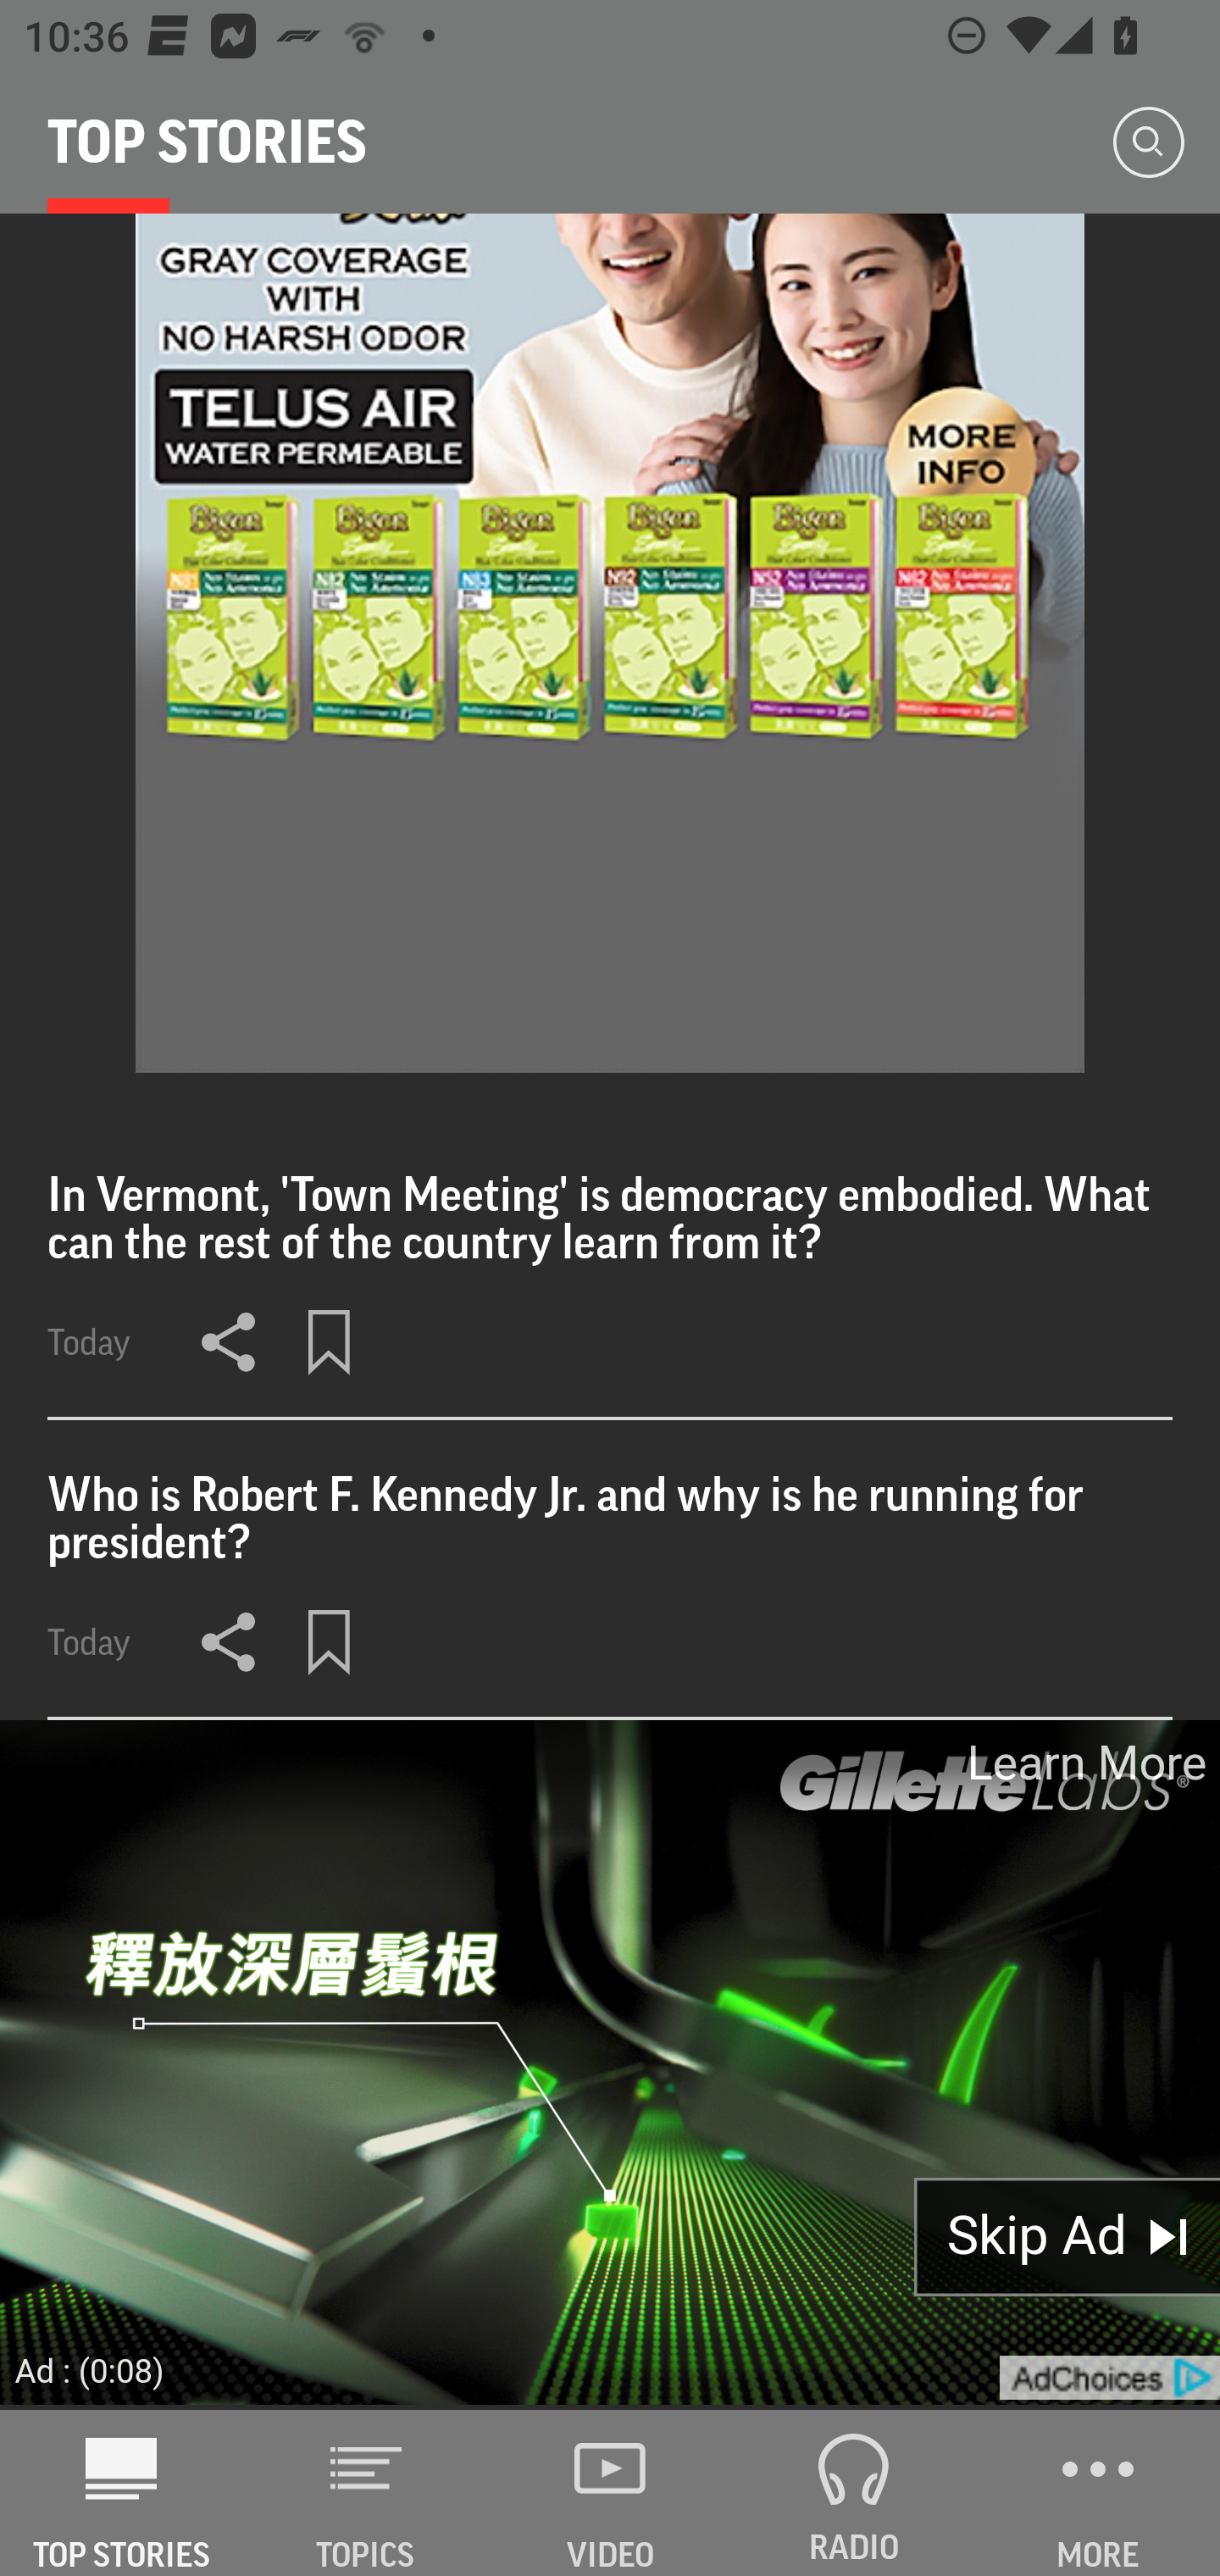 The width and height of the screenshot is (1220, 2576). Describe the element at coordinates (1108, 2379) in the screenshot. I see `get?name=admarker-full-tl` at that location.